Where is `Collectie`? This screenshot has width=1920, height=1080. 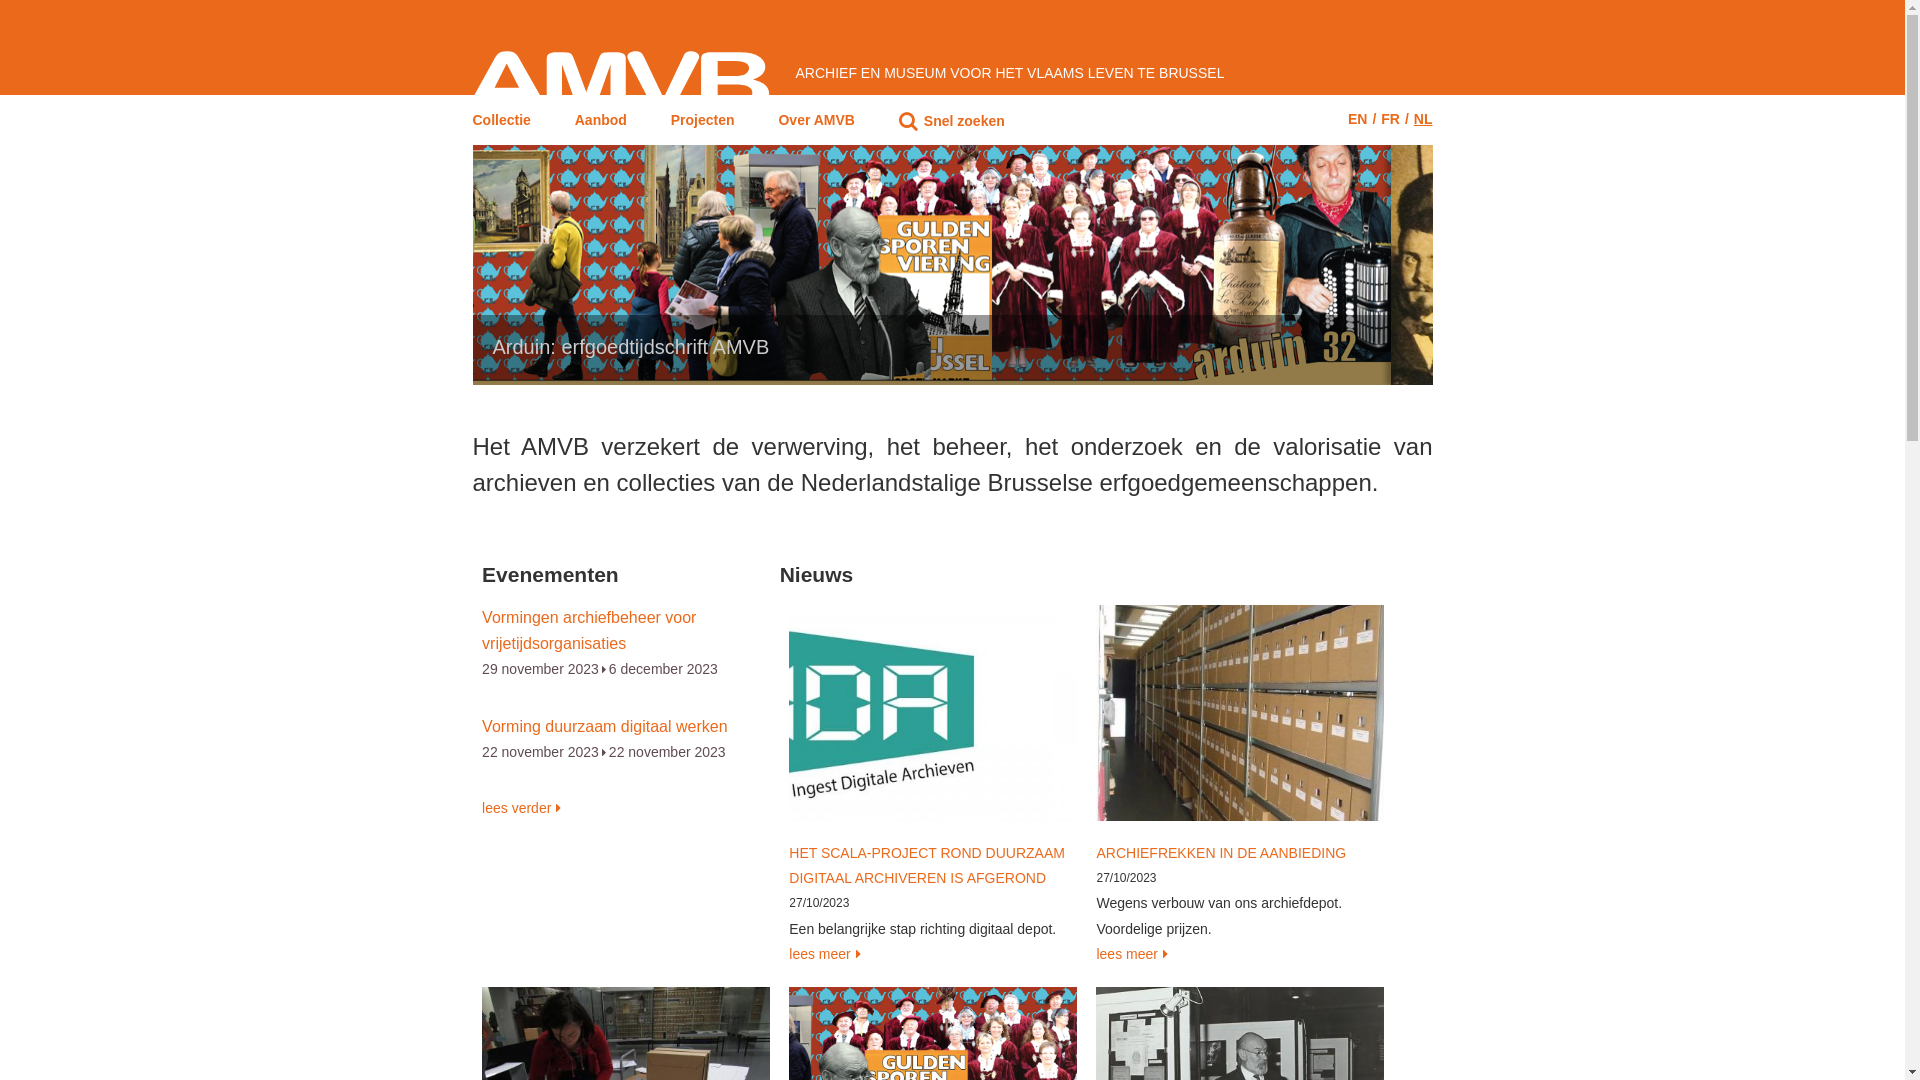
Collectie is located at coordinates (501, 124).